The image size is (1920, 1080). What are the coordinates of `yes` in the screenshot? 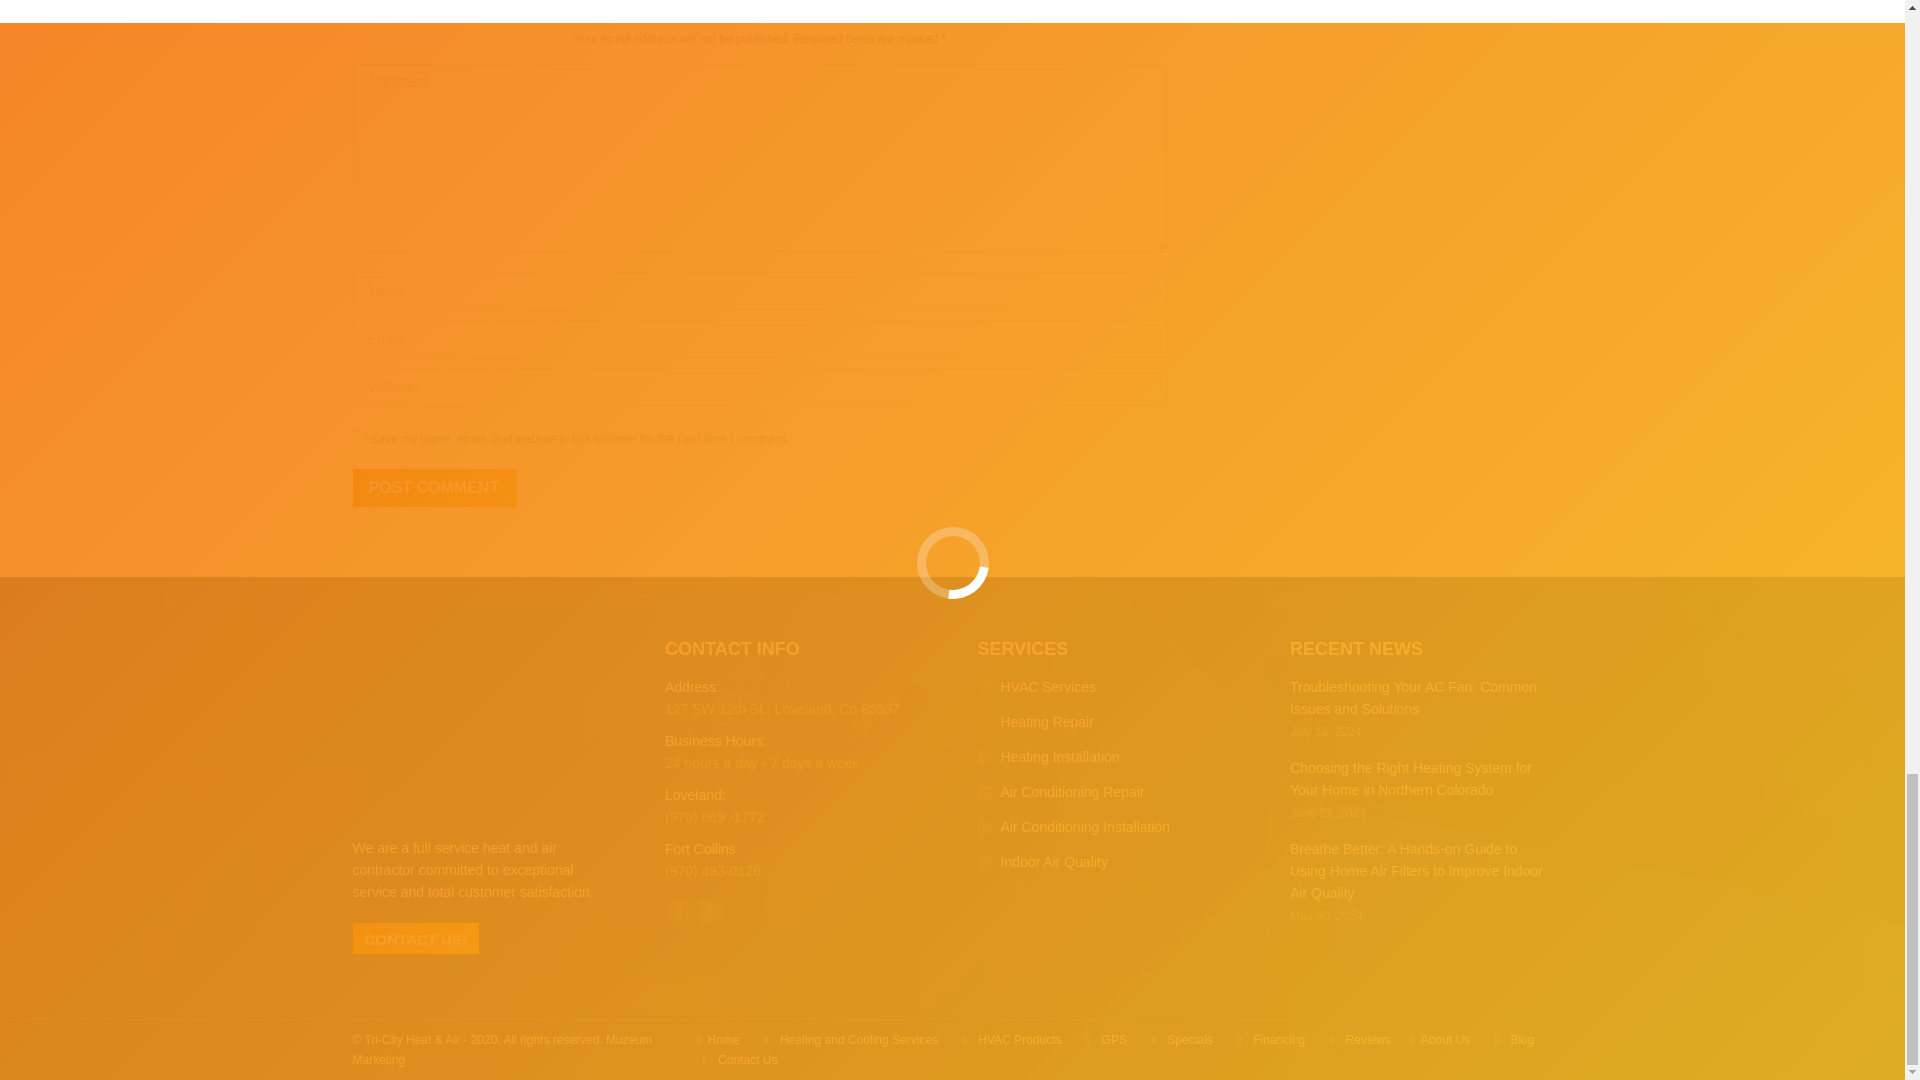 It's located at (358, 436).